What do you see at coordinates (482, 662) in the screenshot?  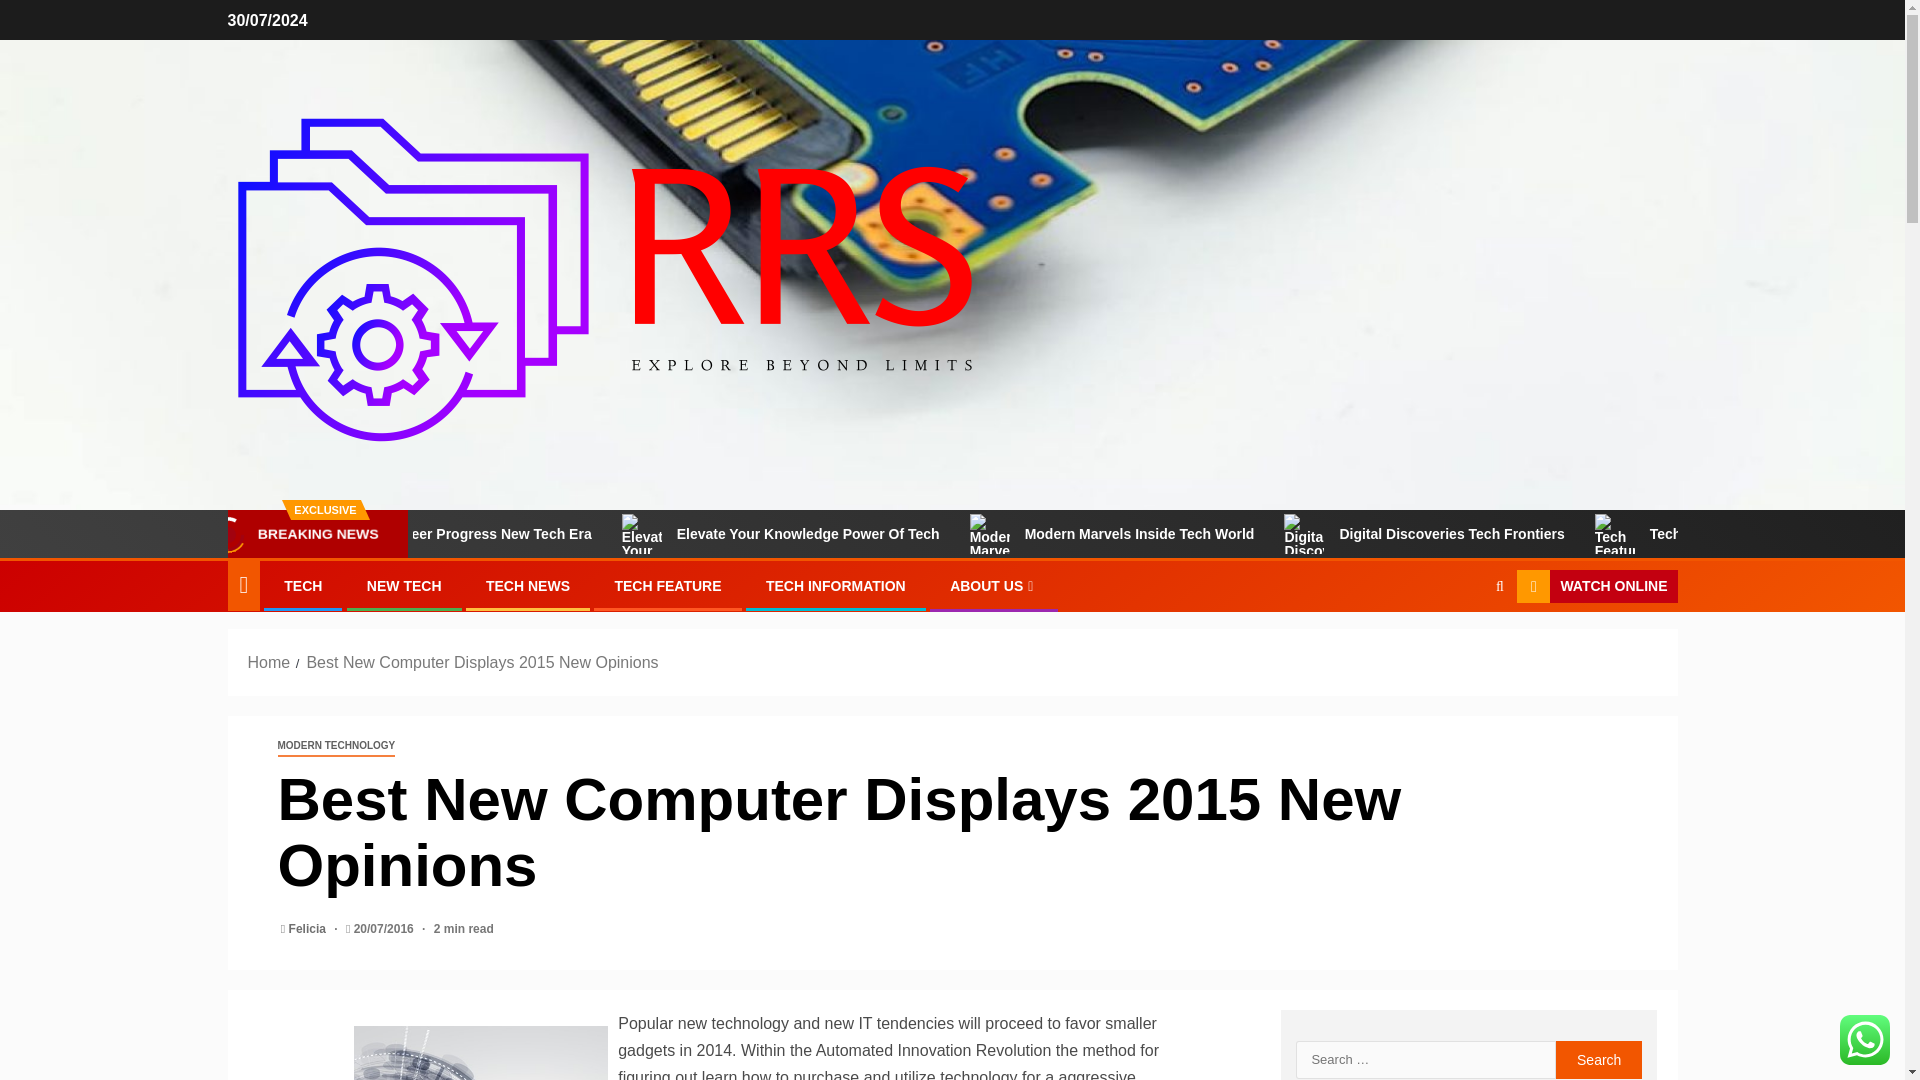 I see `Best New Computer Displays 2015 New Opinions` at bounding box center [482, 662].